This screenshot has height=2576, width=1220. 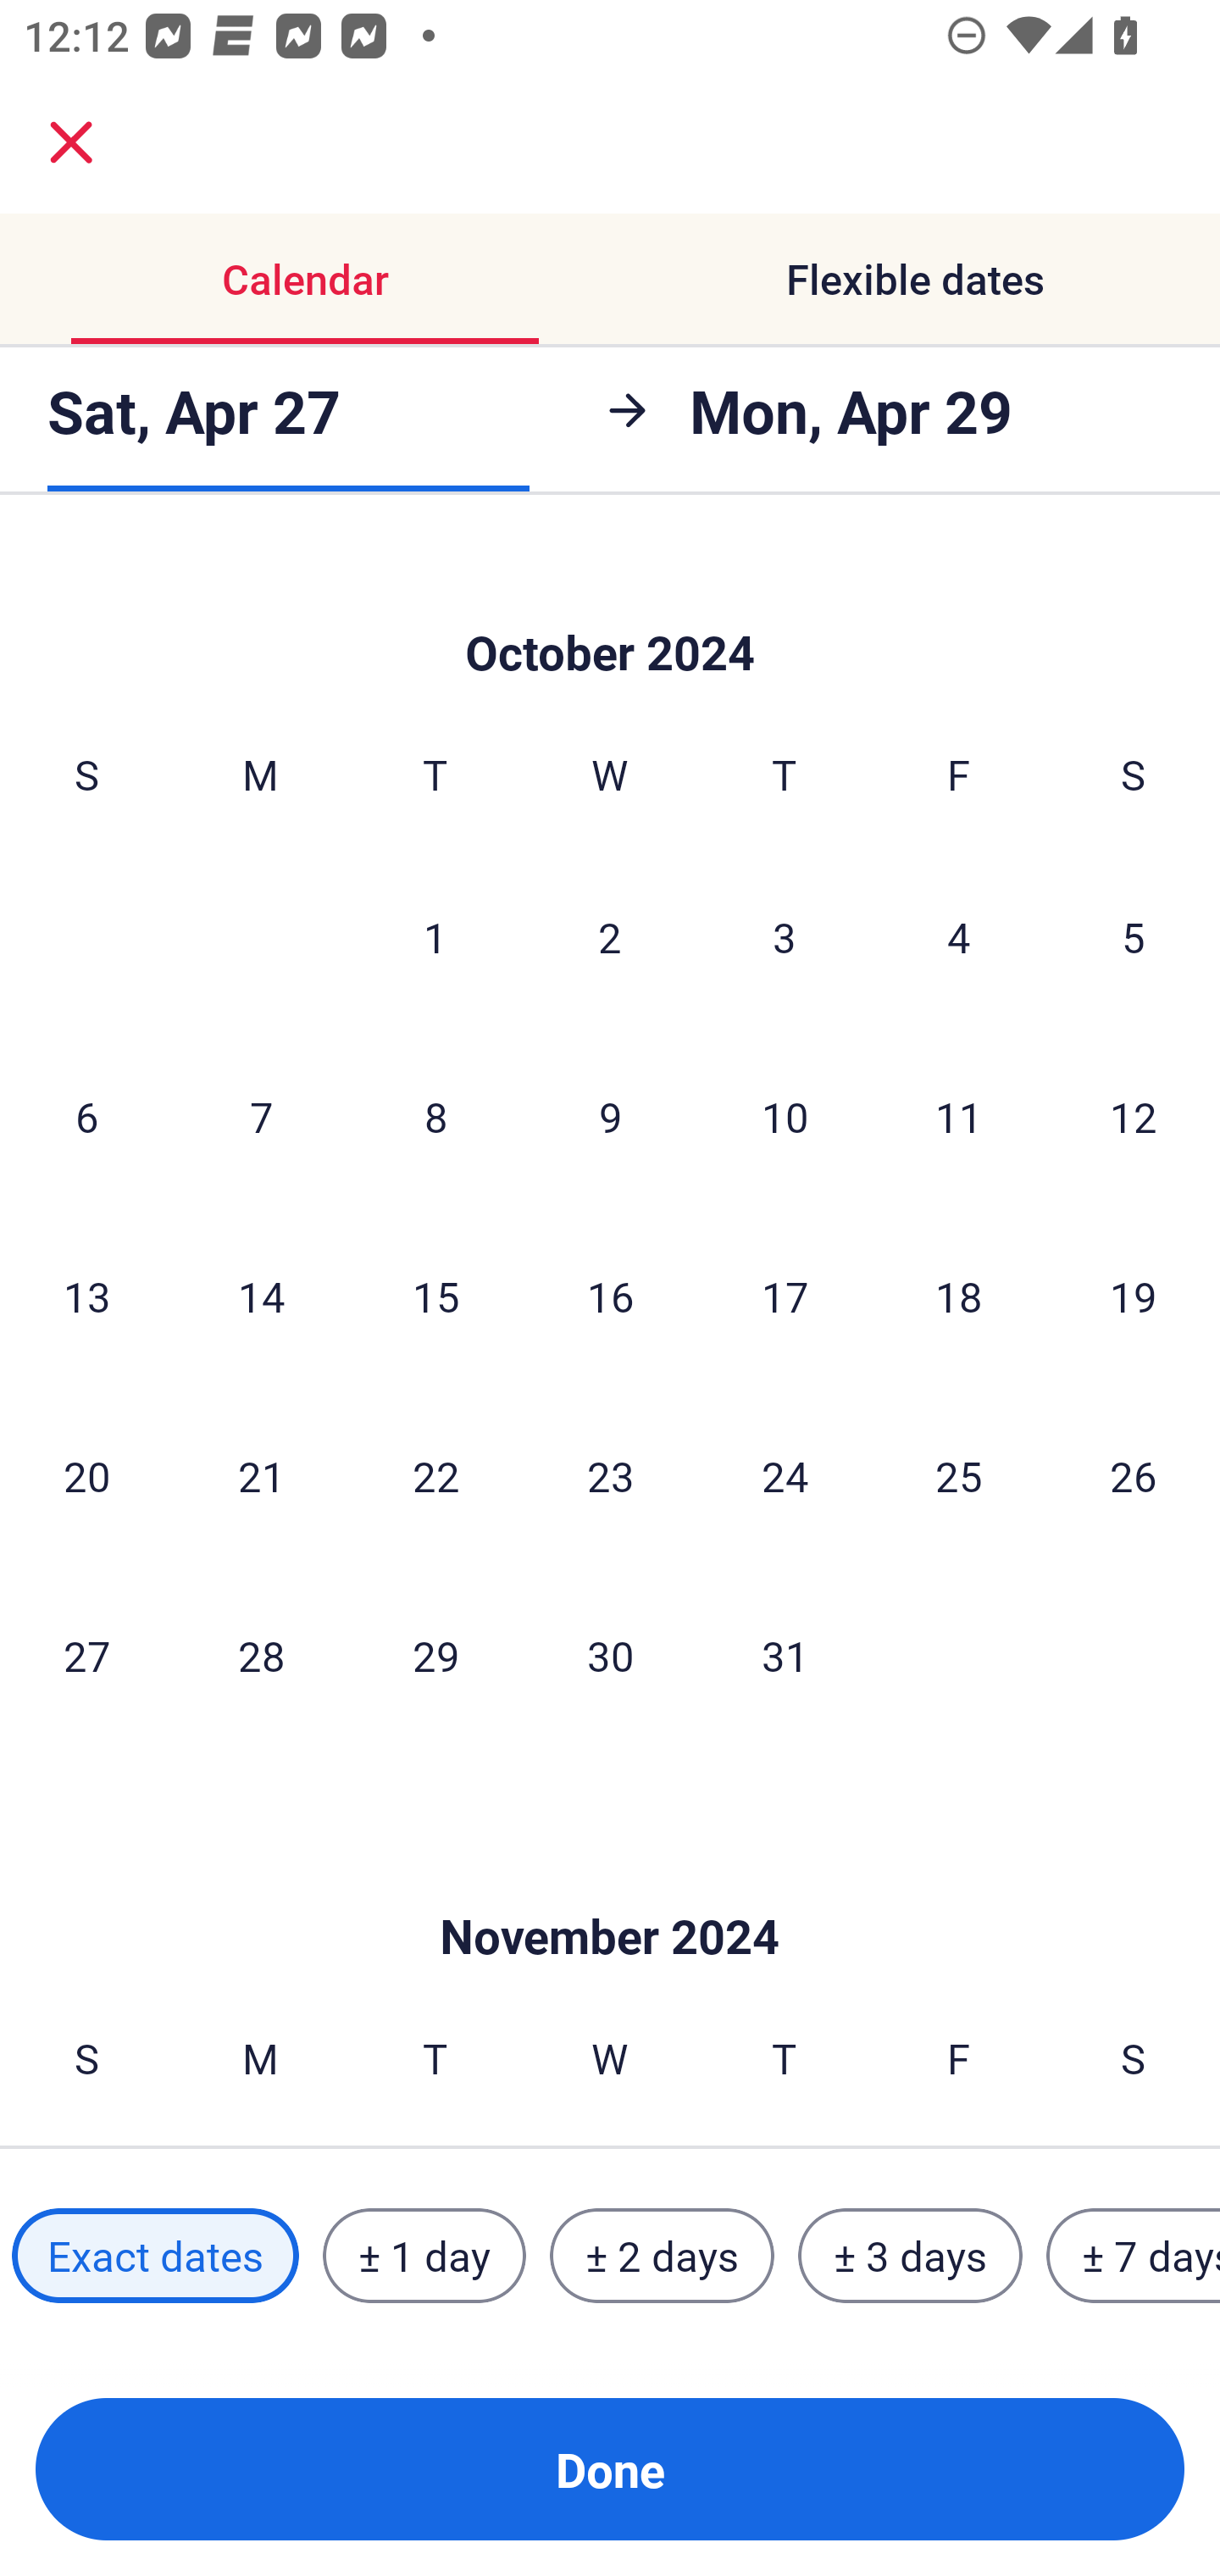 What do you see at coordinates (155, 2255) in the screenshot?
I see `Exact dates` at bounding box center [155, 2255].